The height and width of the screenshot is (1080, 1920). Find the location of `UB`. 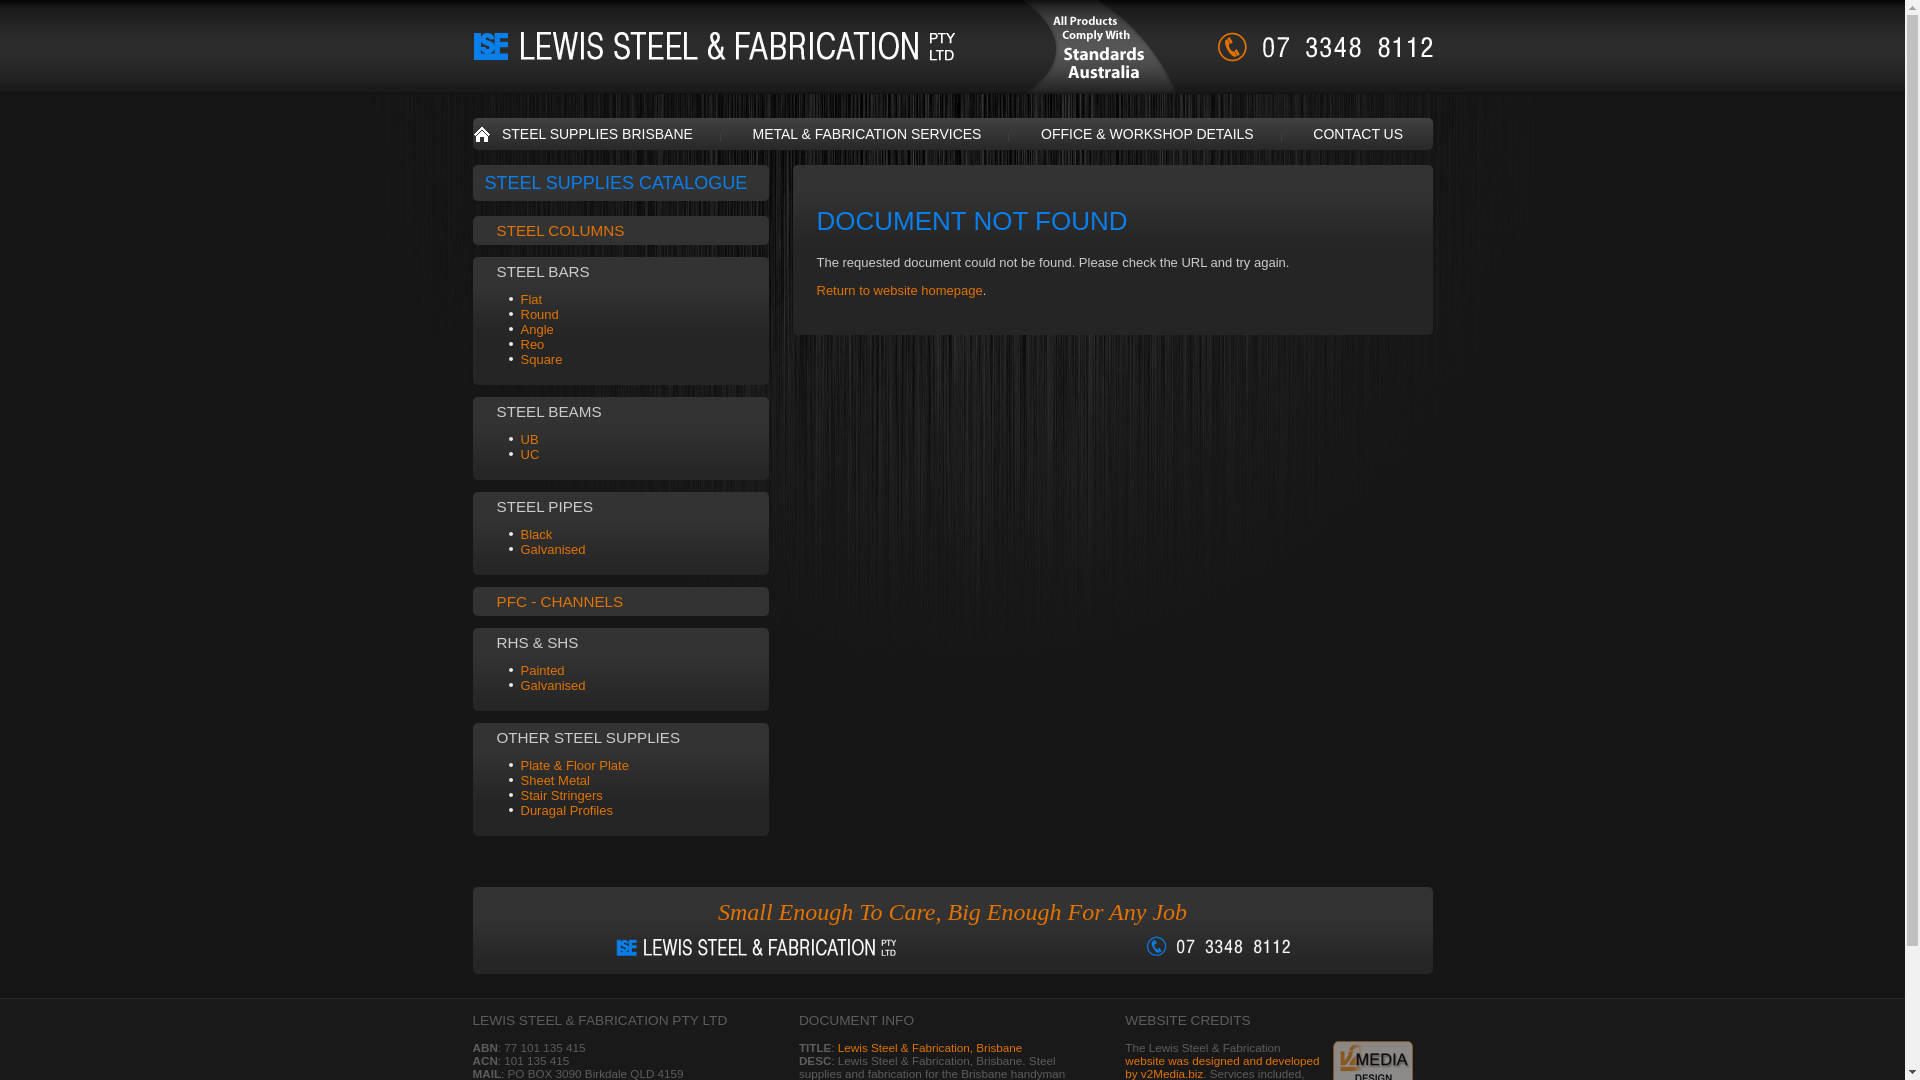

UB is located at coordinates (529, 439).